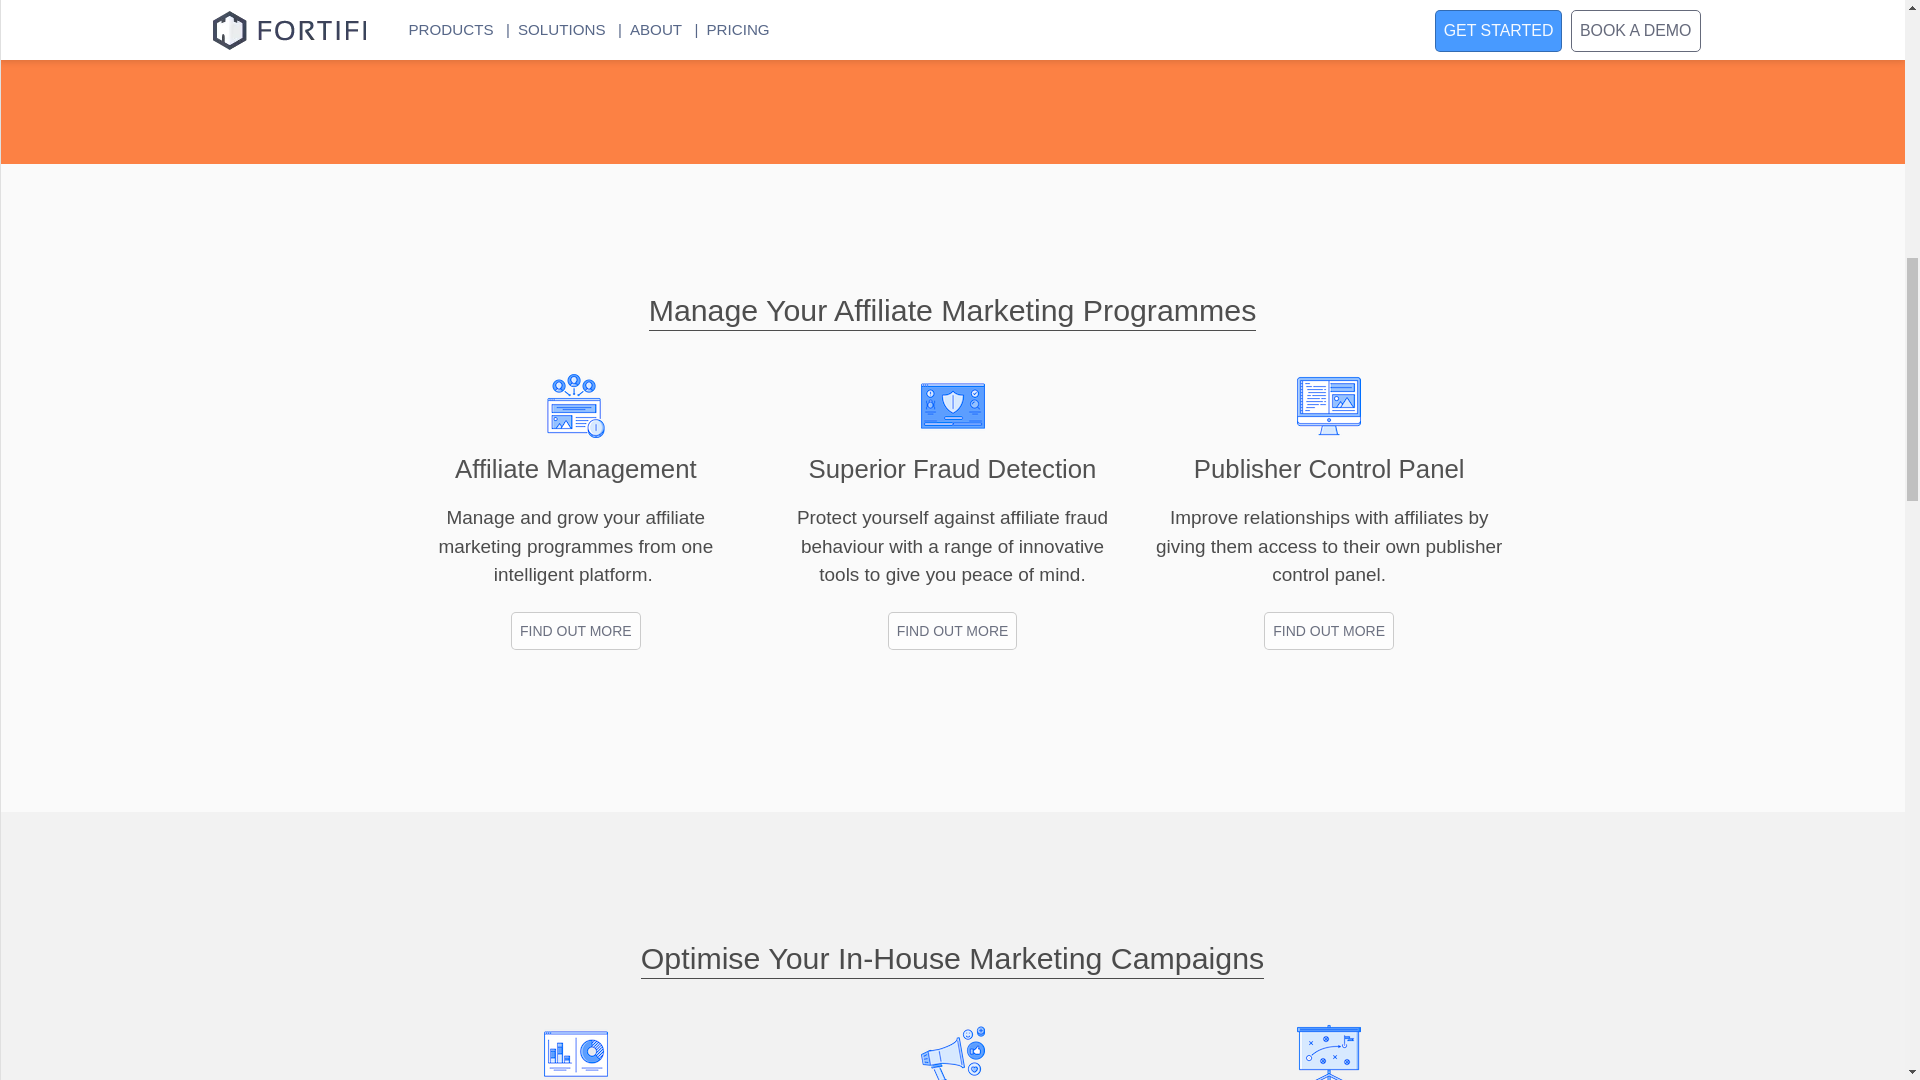 The width and height of the screenshot is (1920, 1080). Describe the element at coordinates (952, 632) in the screenshot. I see `FIND OUT MORE` at that location.